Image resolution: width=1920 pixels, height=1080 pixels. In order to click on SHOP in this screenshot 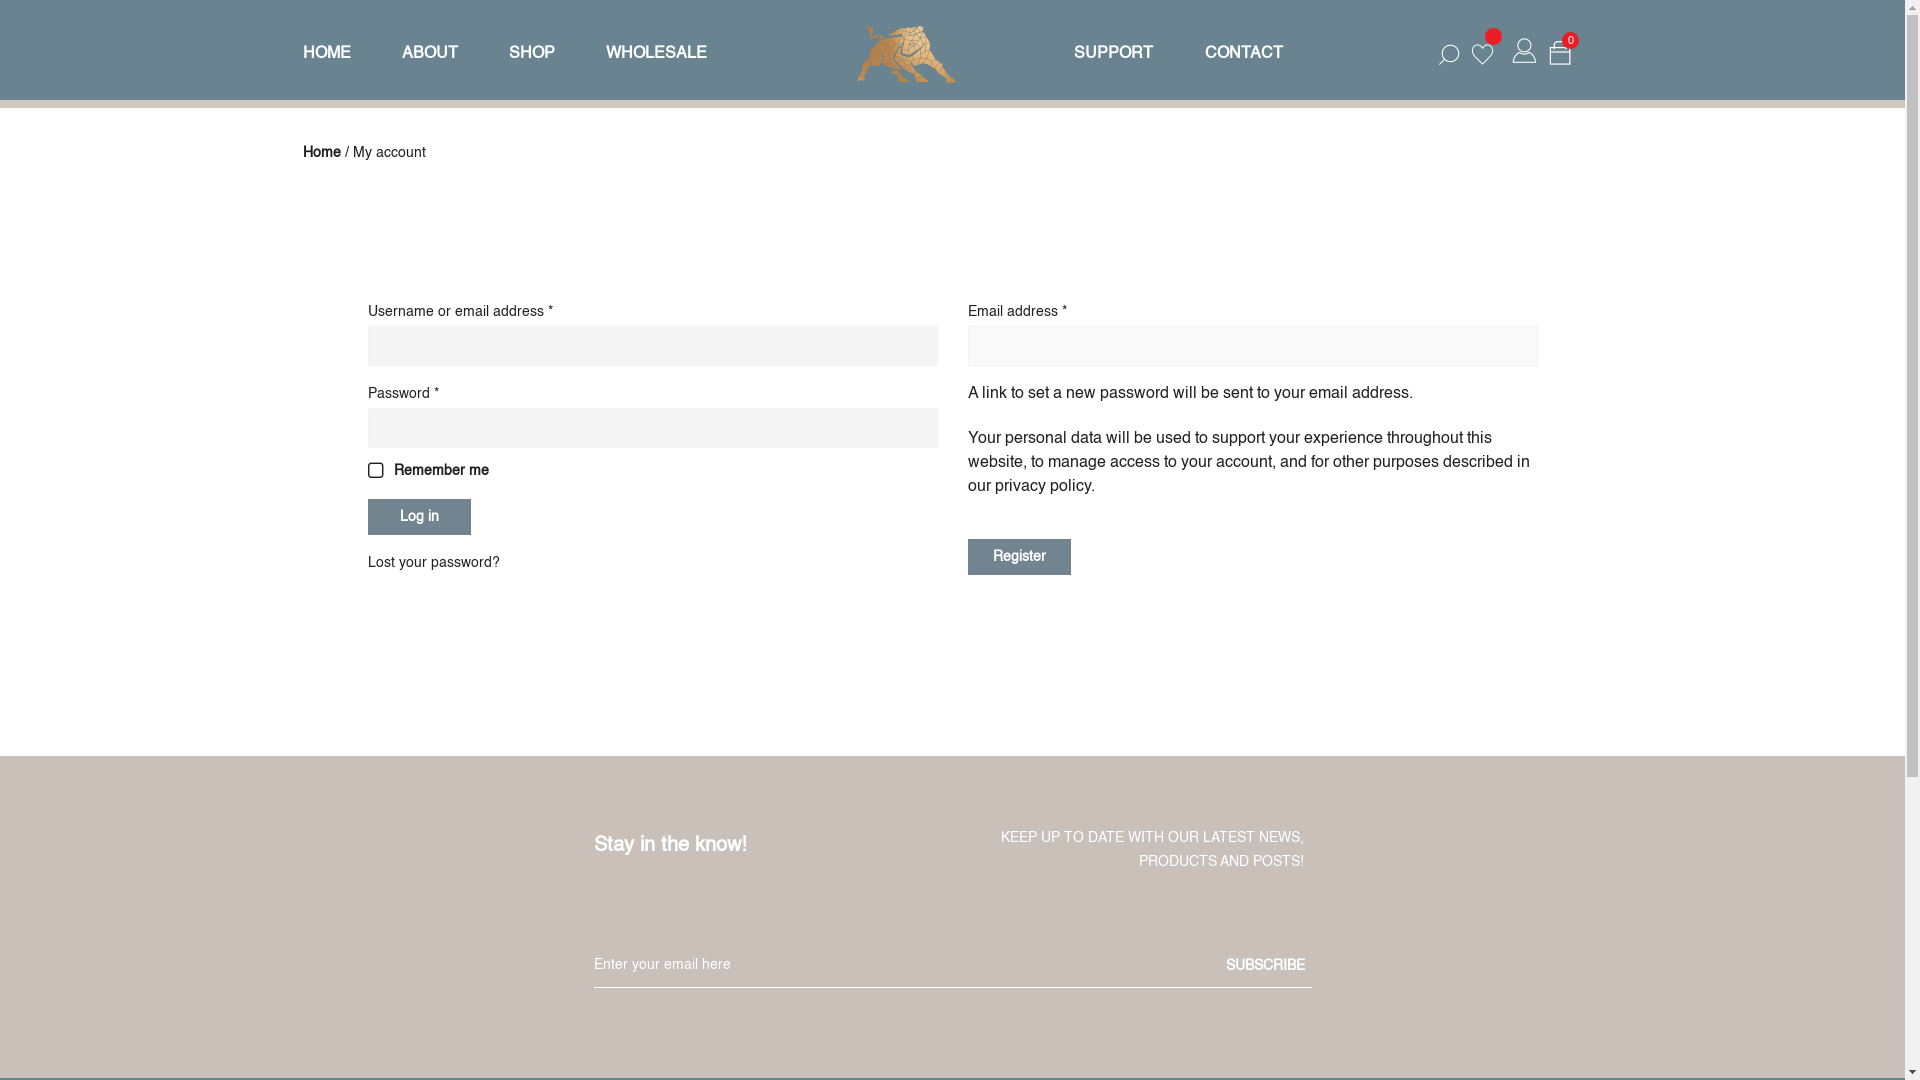, I will do `click(532, 54)`.